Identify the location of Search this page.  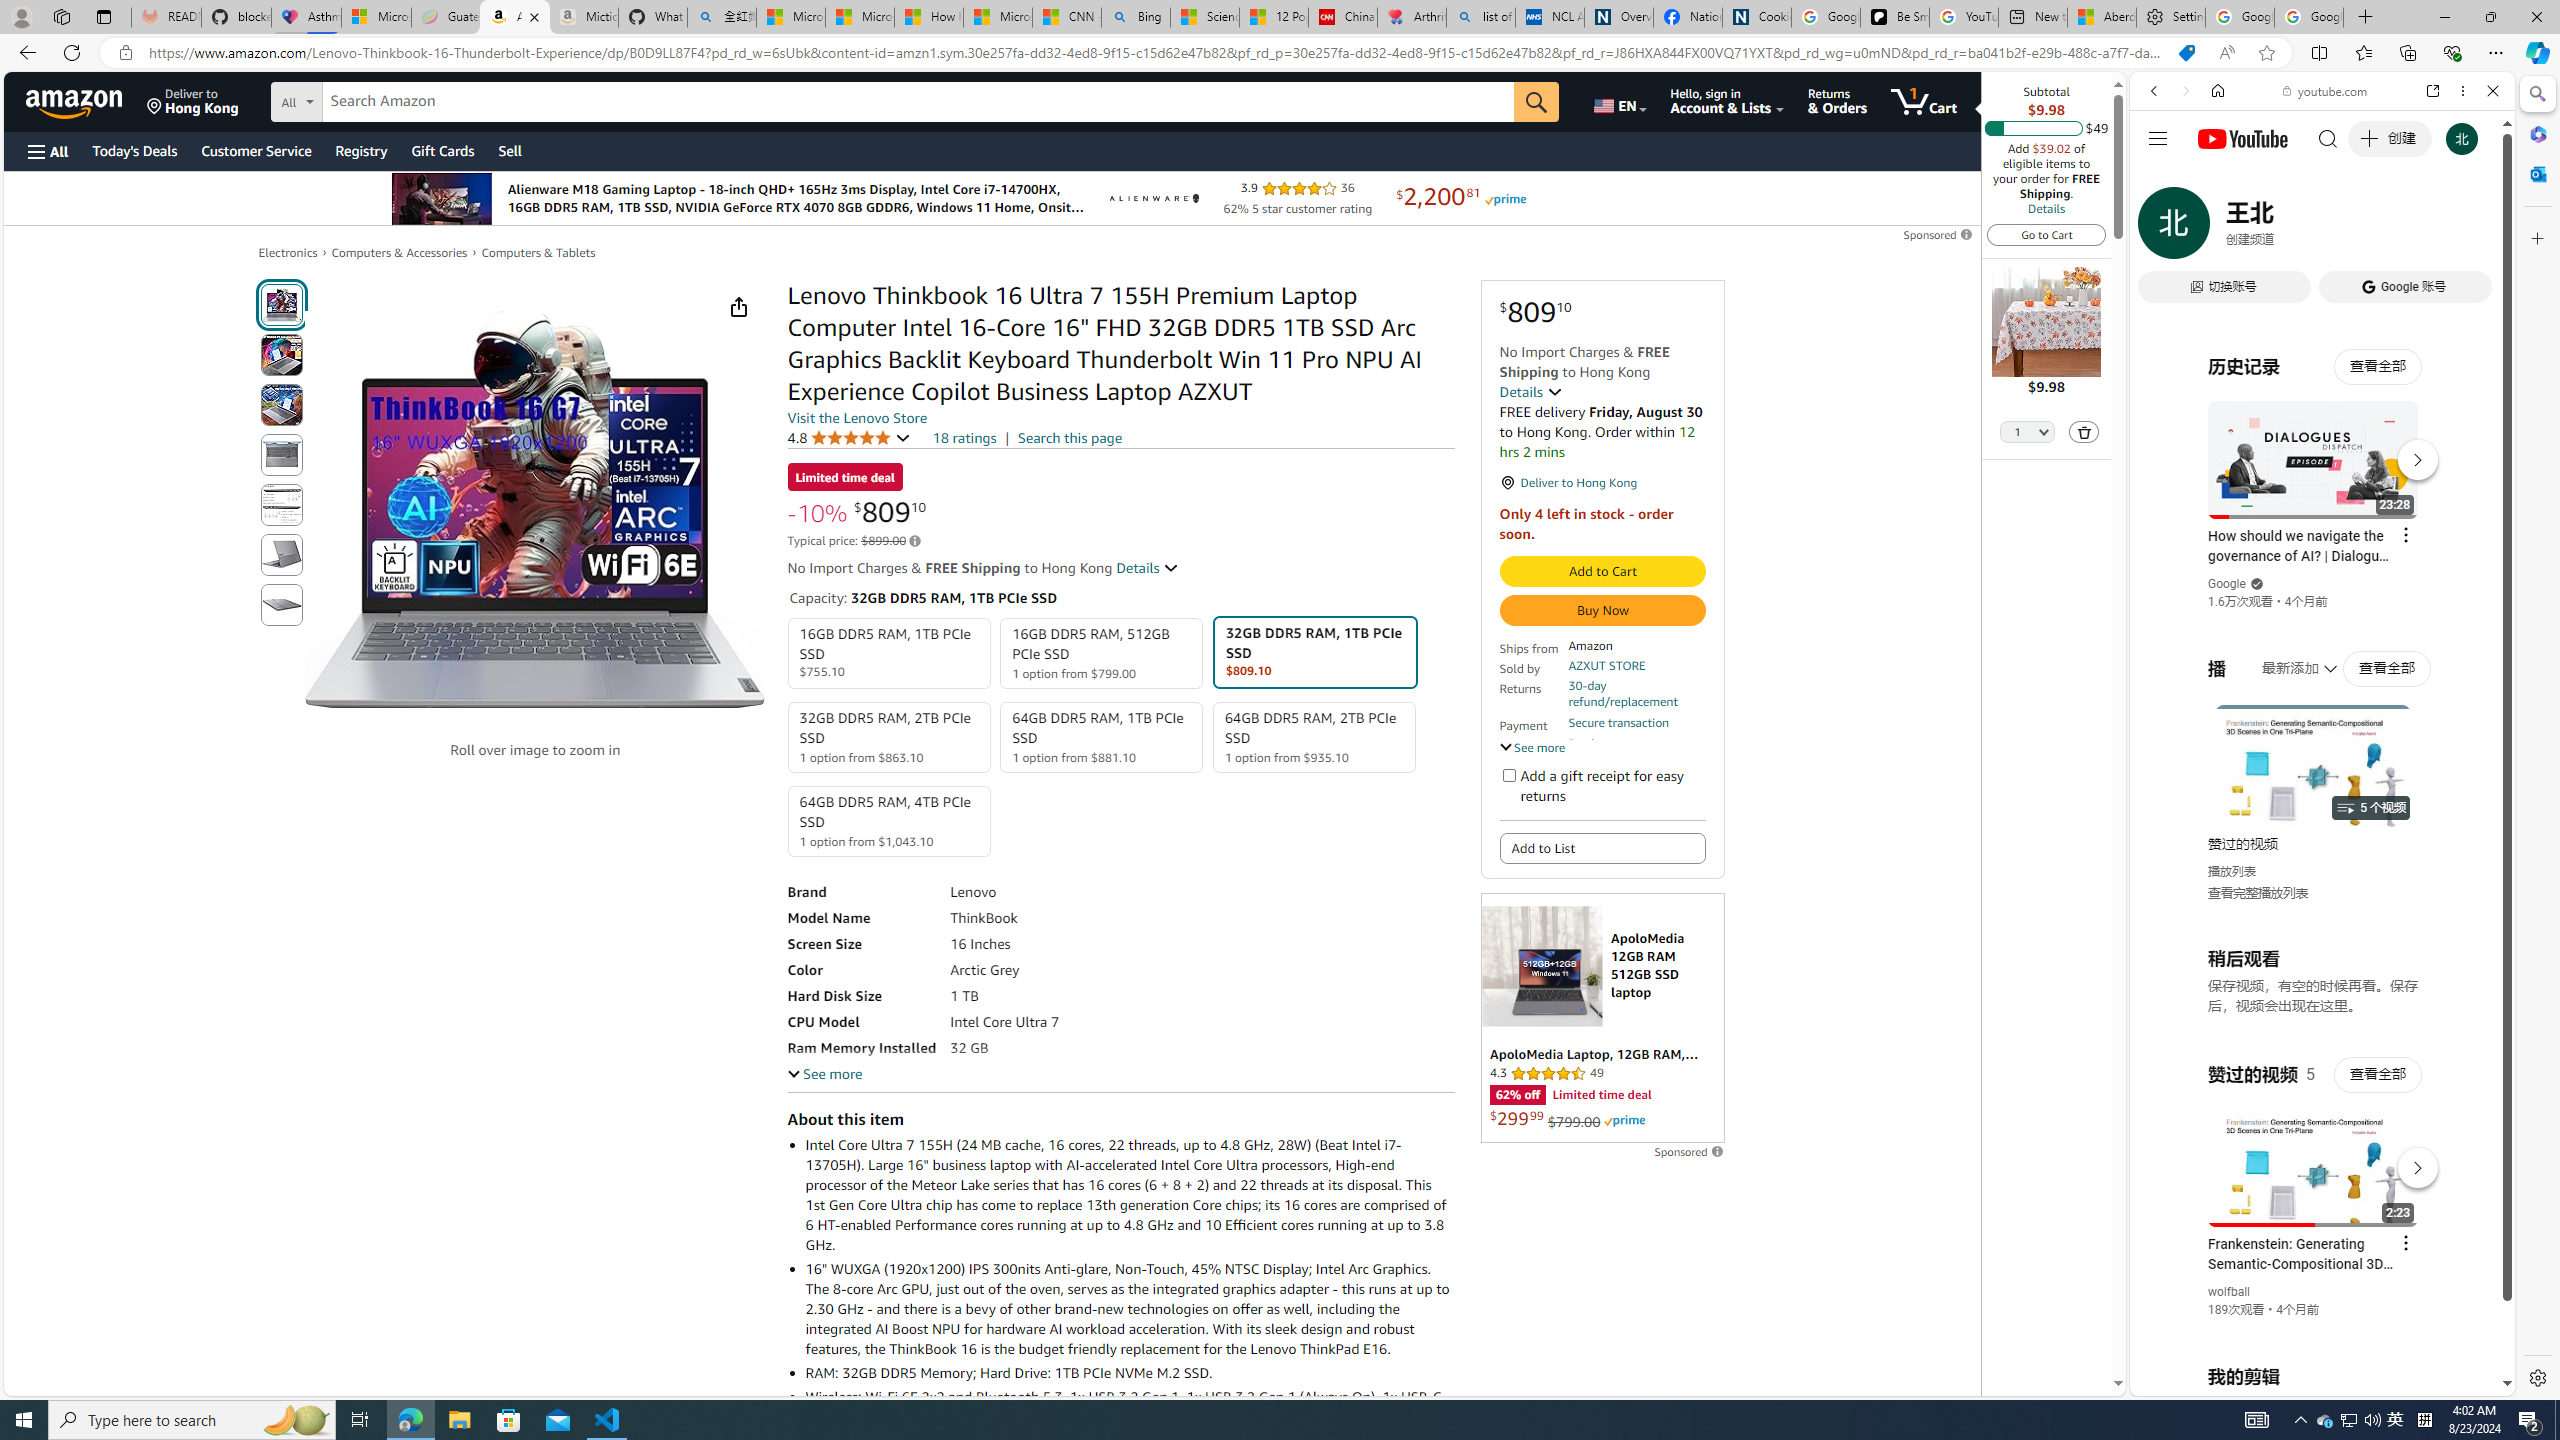
(1070, 437).